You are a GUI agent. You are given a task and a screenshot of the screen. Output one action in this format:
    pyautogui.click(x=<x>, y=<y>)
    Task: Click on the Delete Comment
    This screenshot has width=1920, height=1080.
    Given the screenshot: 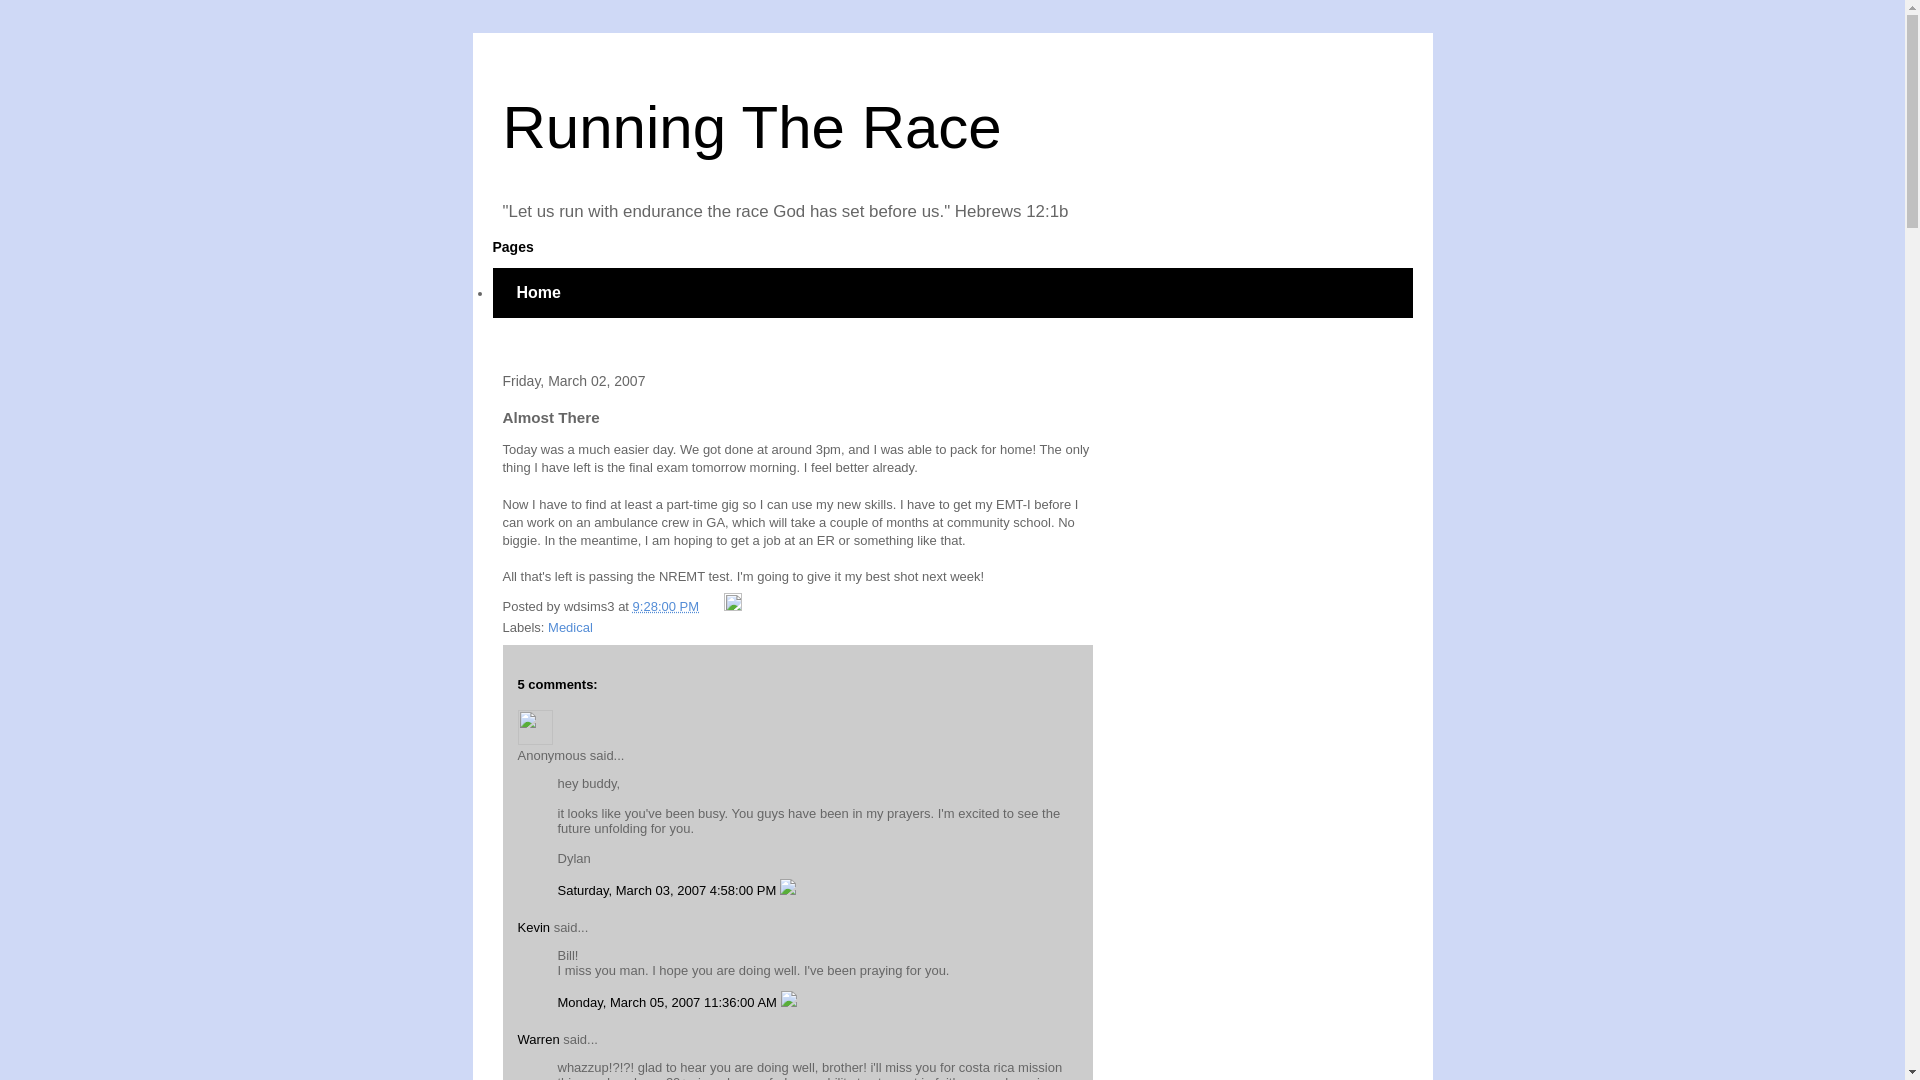 What is the action you would take?
    pyautogui.click(x=788, y=890)
    